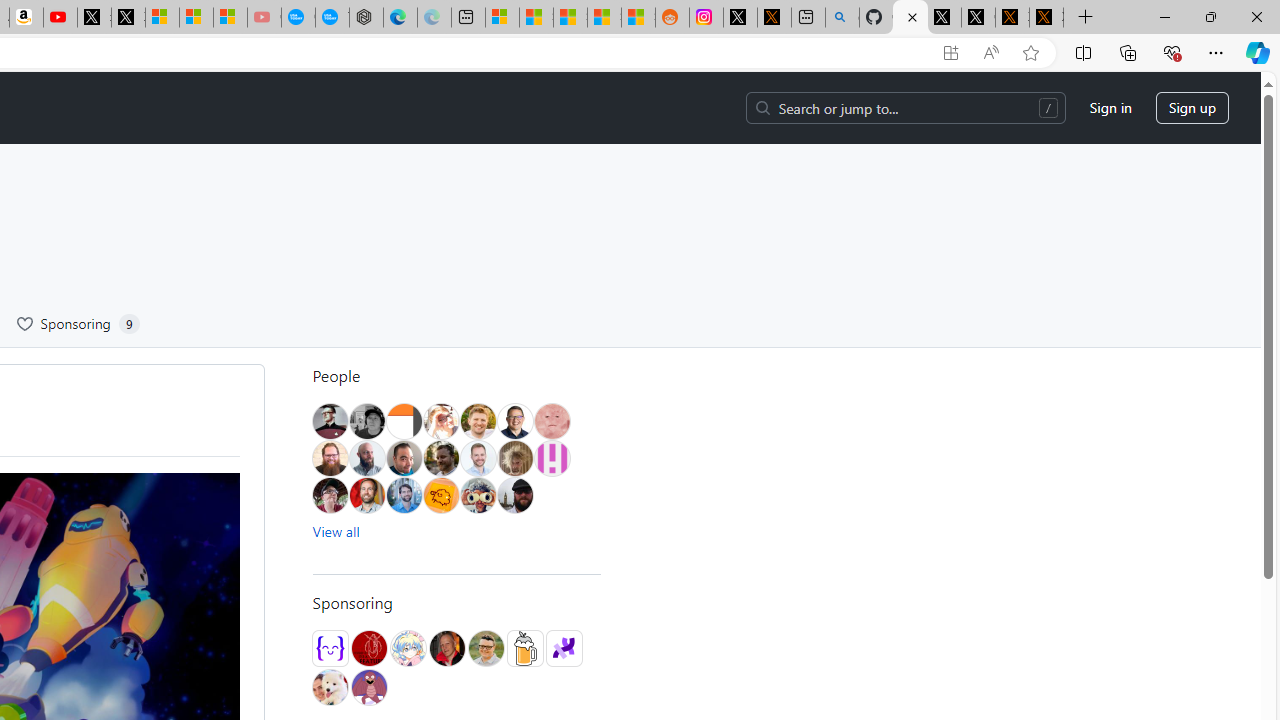  Describe the element at coordinates (367, 458) in the screenshot. I see `@zerowidth` at that location.